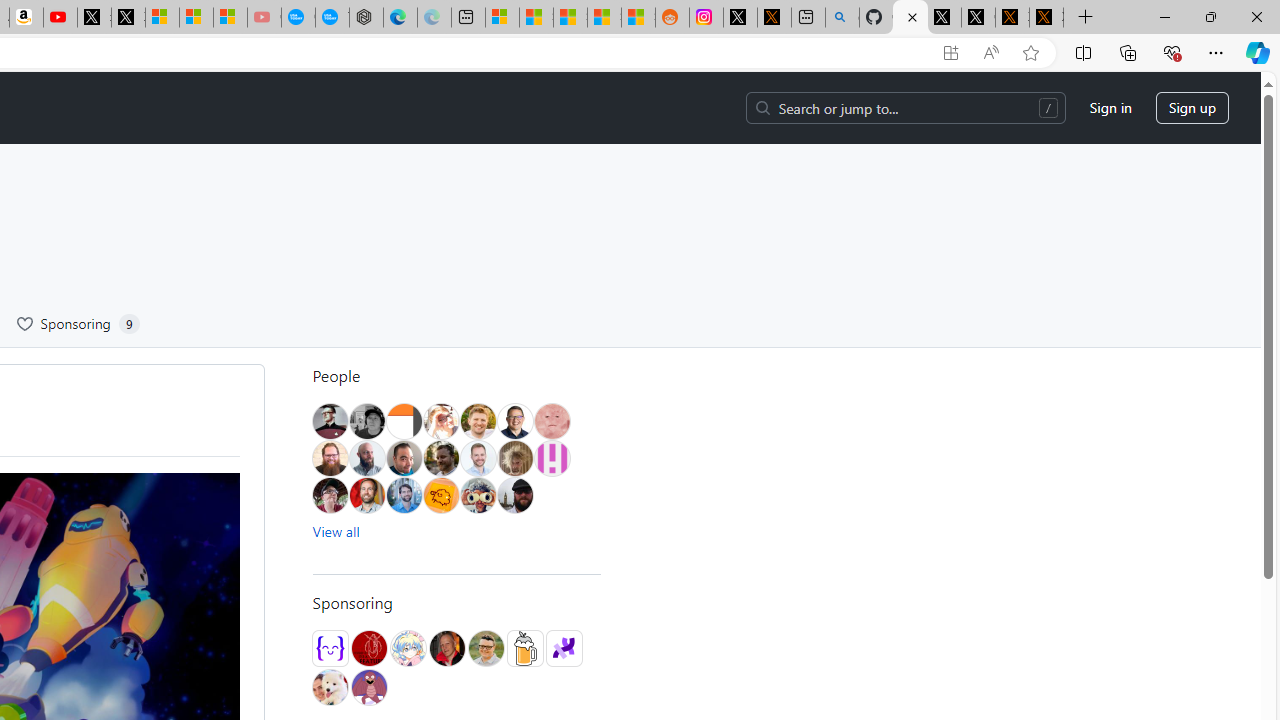  Describe the element at coordinates (367, 458) in the screenshot. I see `@zerowidth` at that location.